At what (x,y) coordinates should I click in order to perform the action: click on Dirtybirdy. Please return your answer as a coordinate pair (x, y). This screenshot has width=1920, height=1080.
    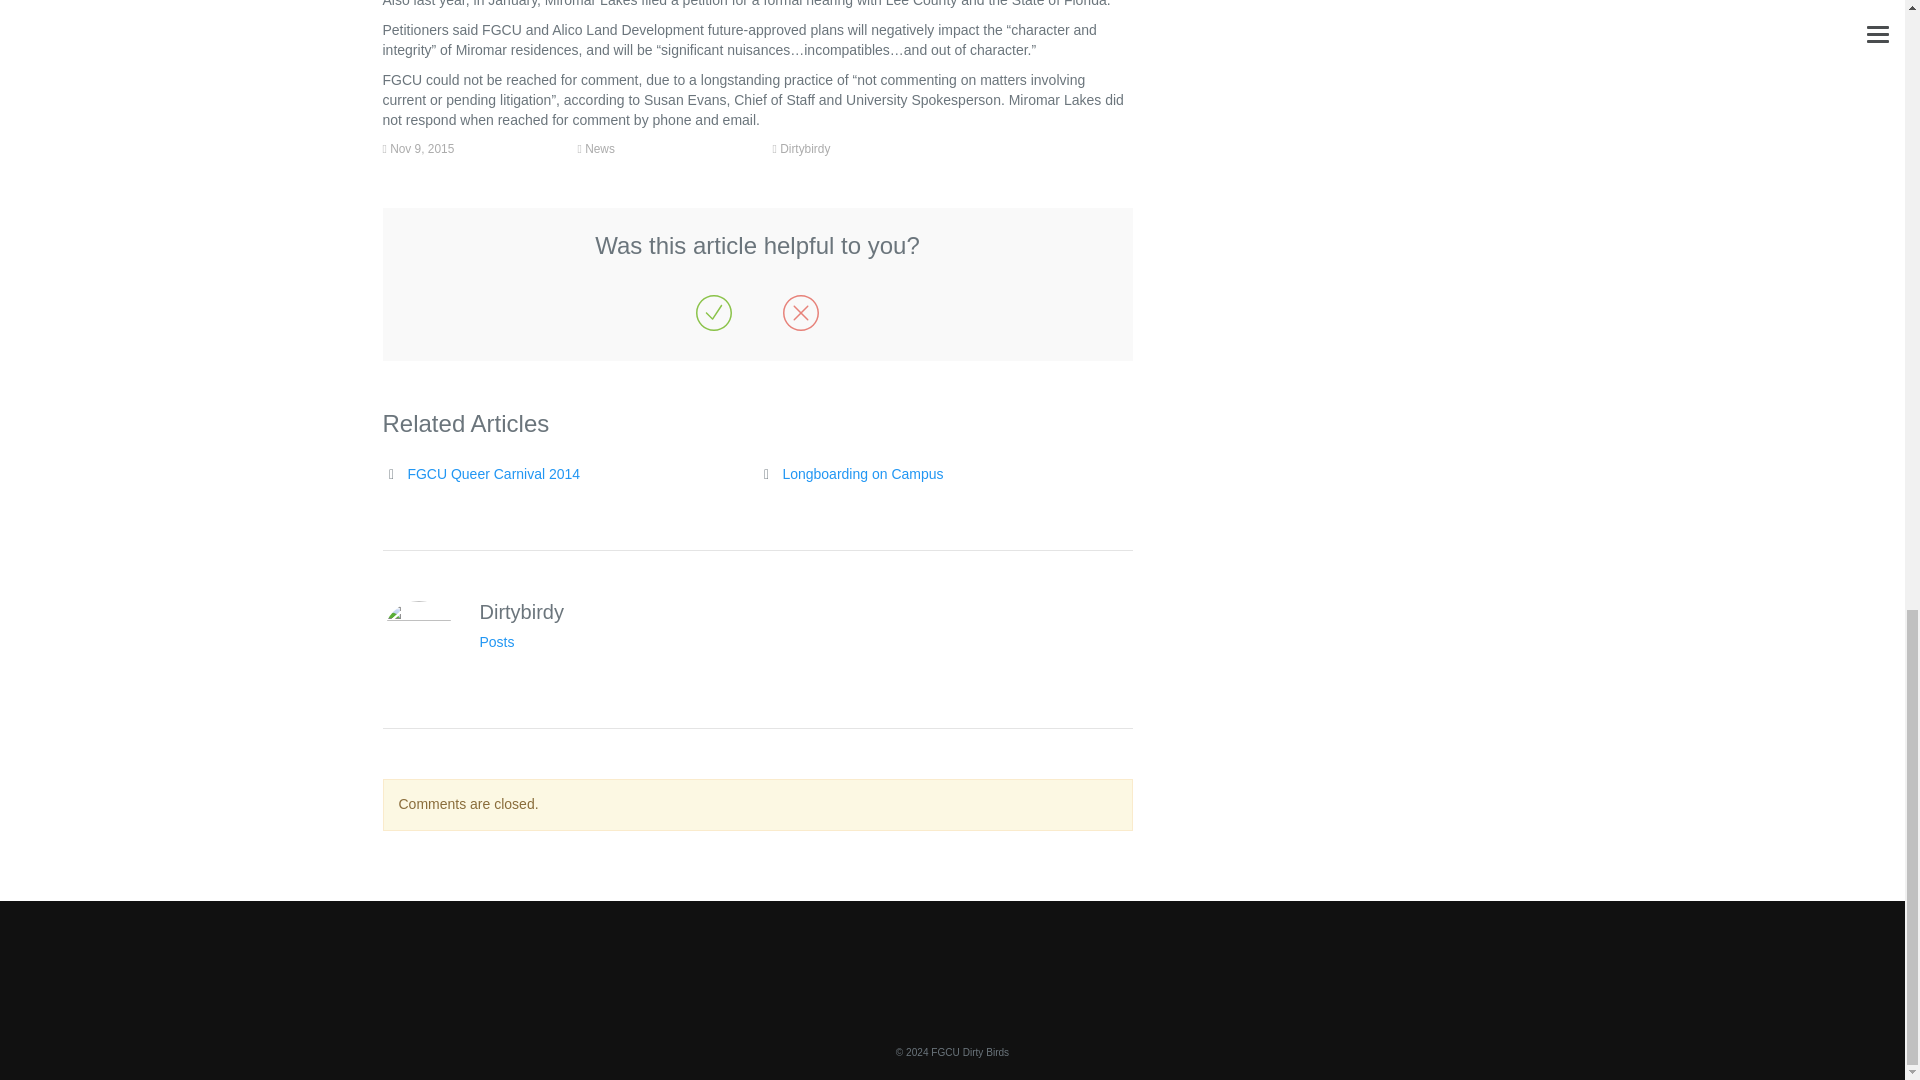
    Looking at the image, I should click on (804, 148).